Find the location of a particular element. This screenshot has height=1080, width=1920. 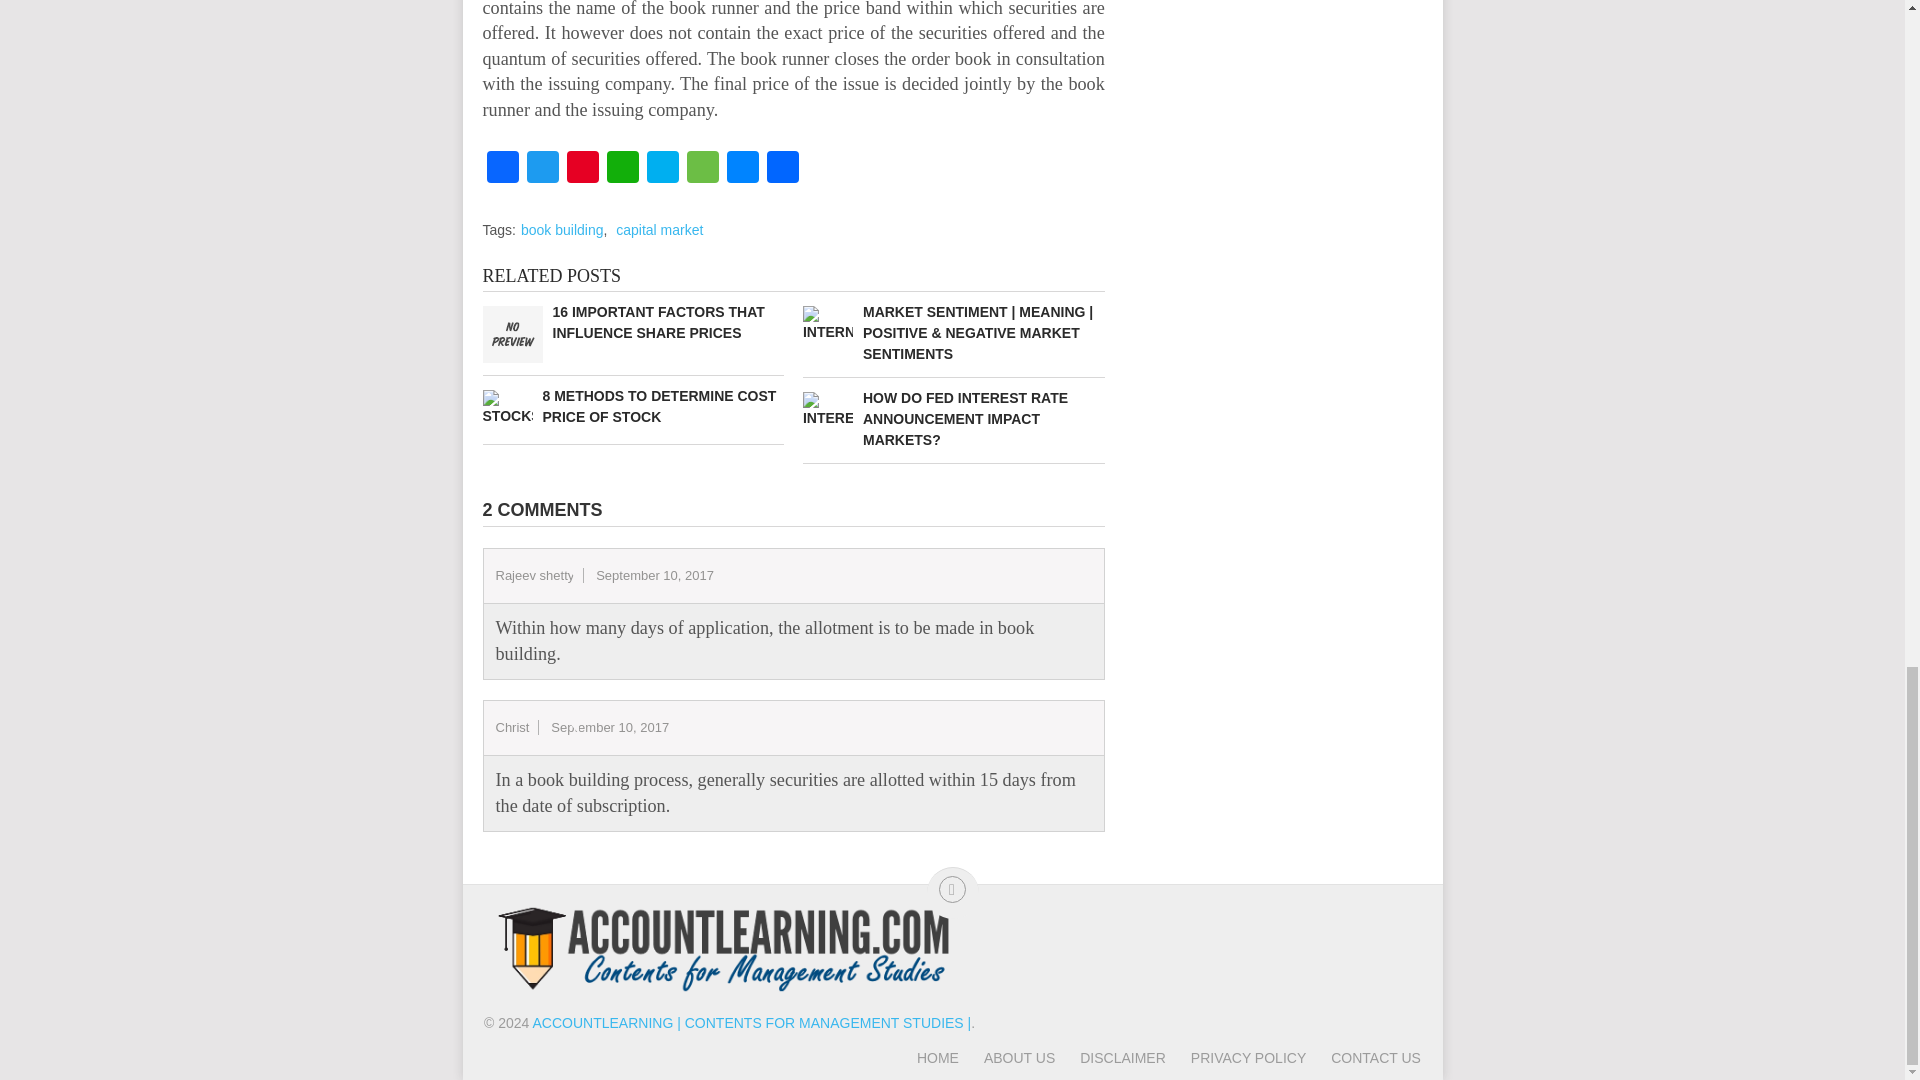

Twitter is located at coordinates (542, 169).